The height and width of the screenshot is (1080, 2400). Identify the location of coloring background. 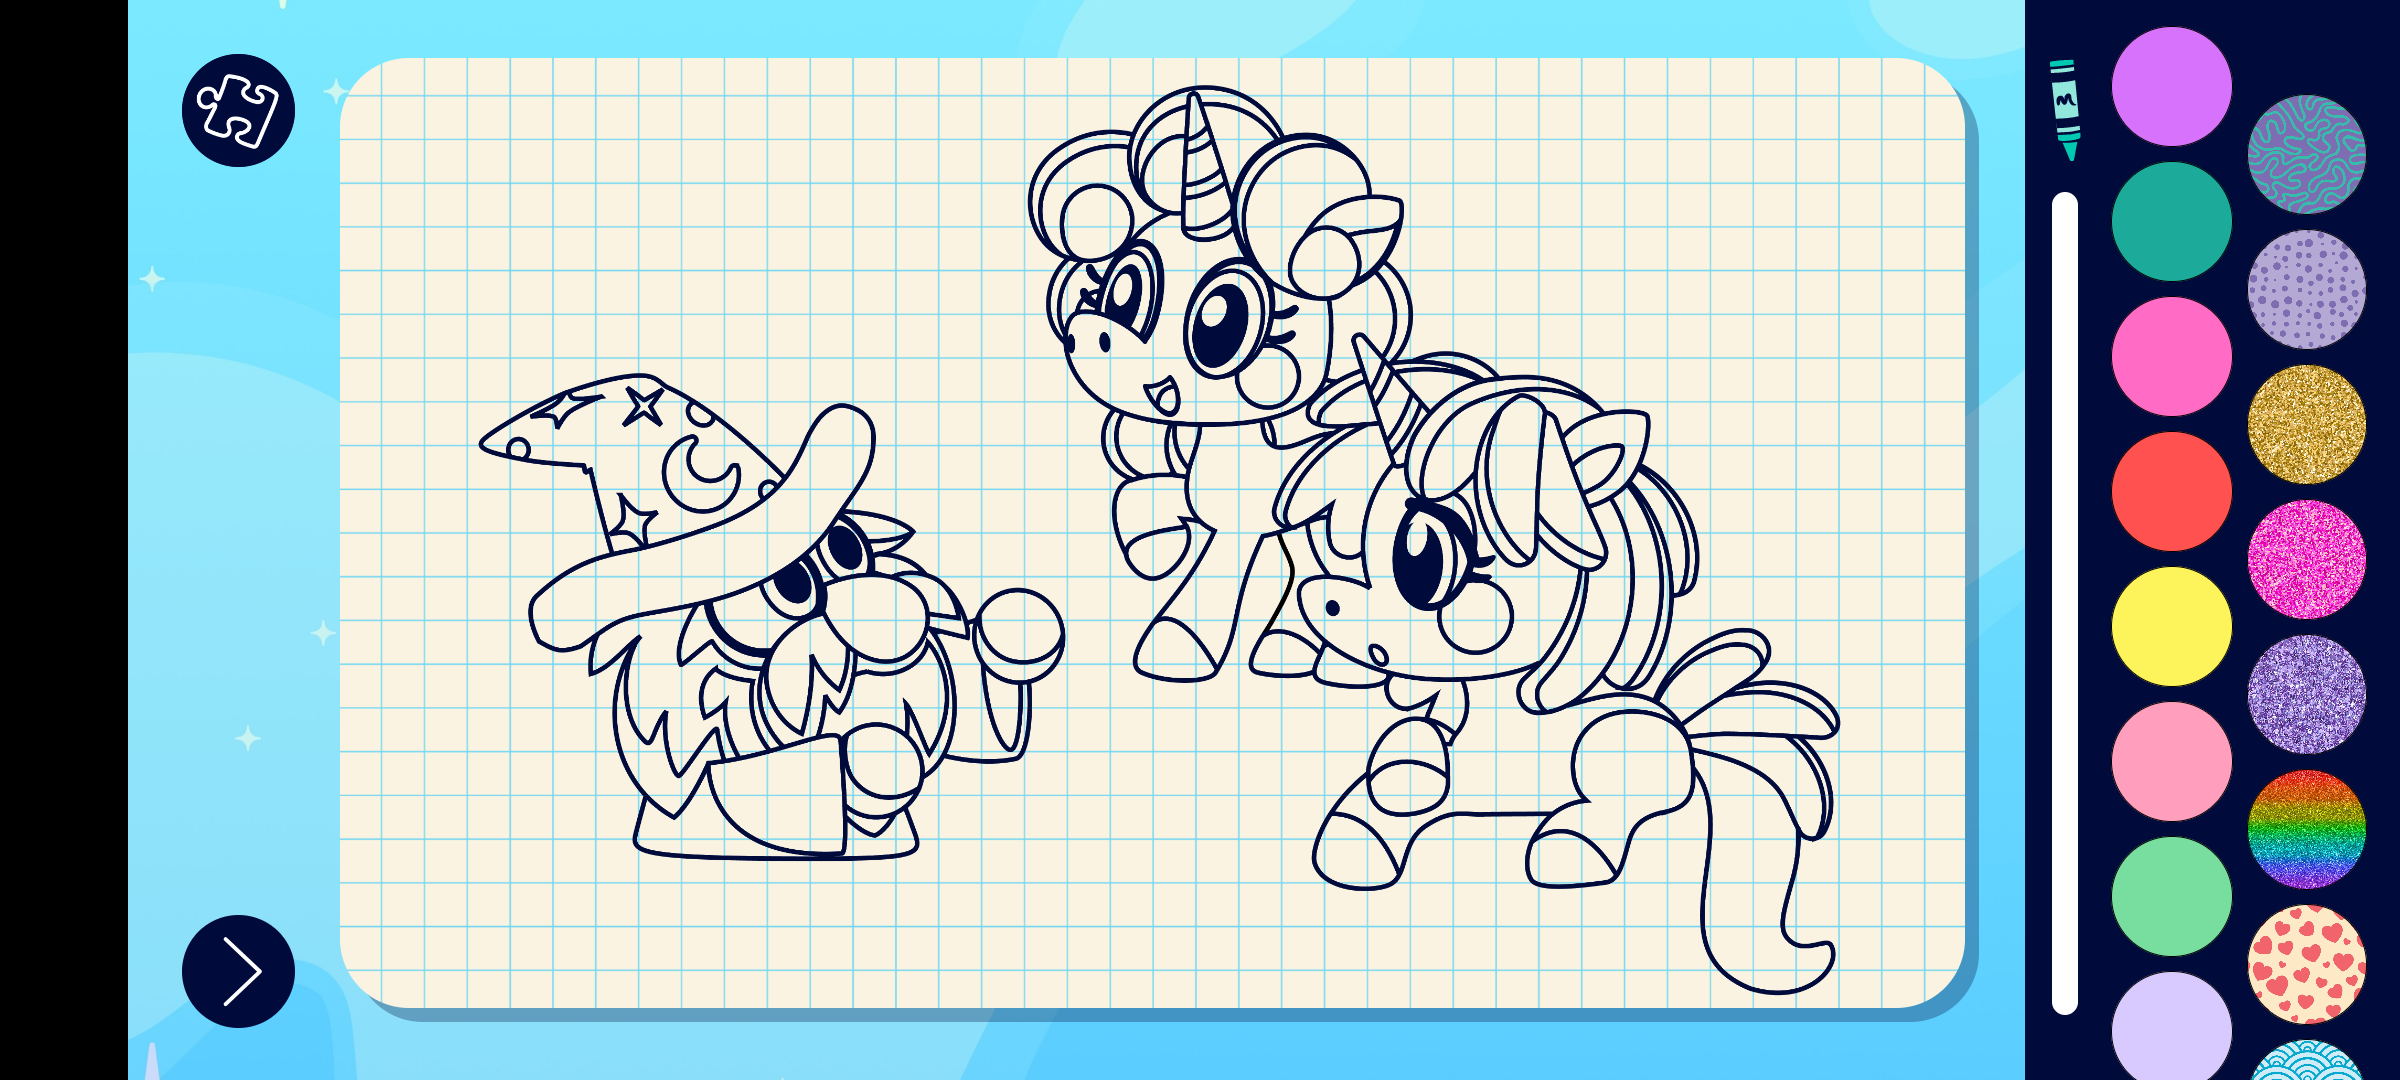
(2308, 694).